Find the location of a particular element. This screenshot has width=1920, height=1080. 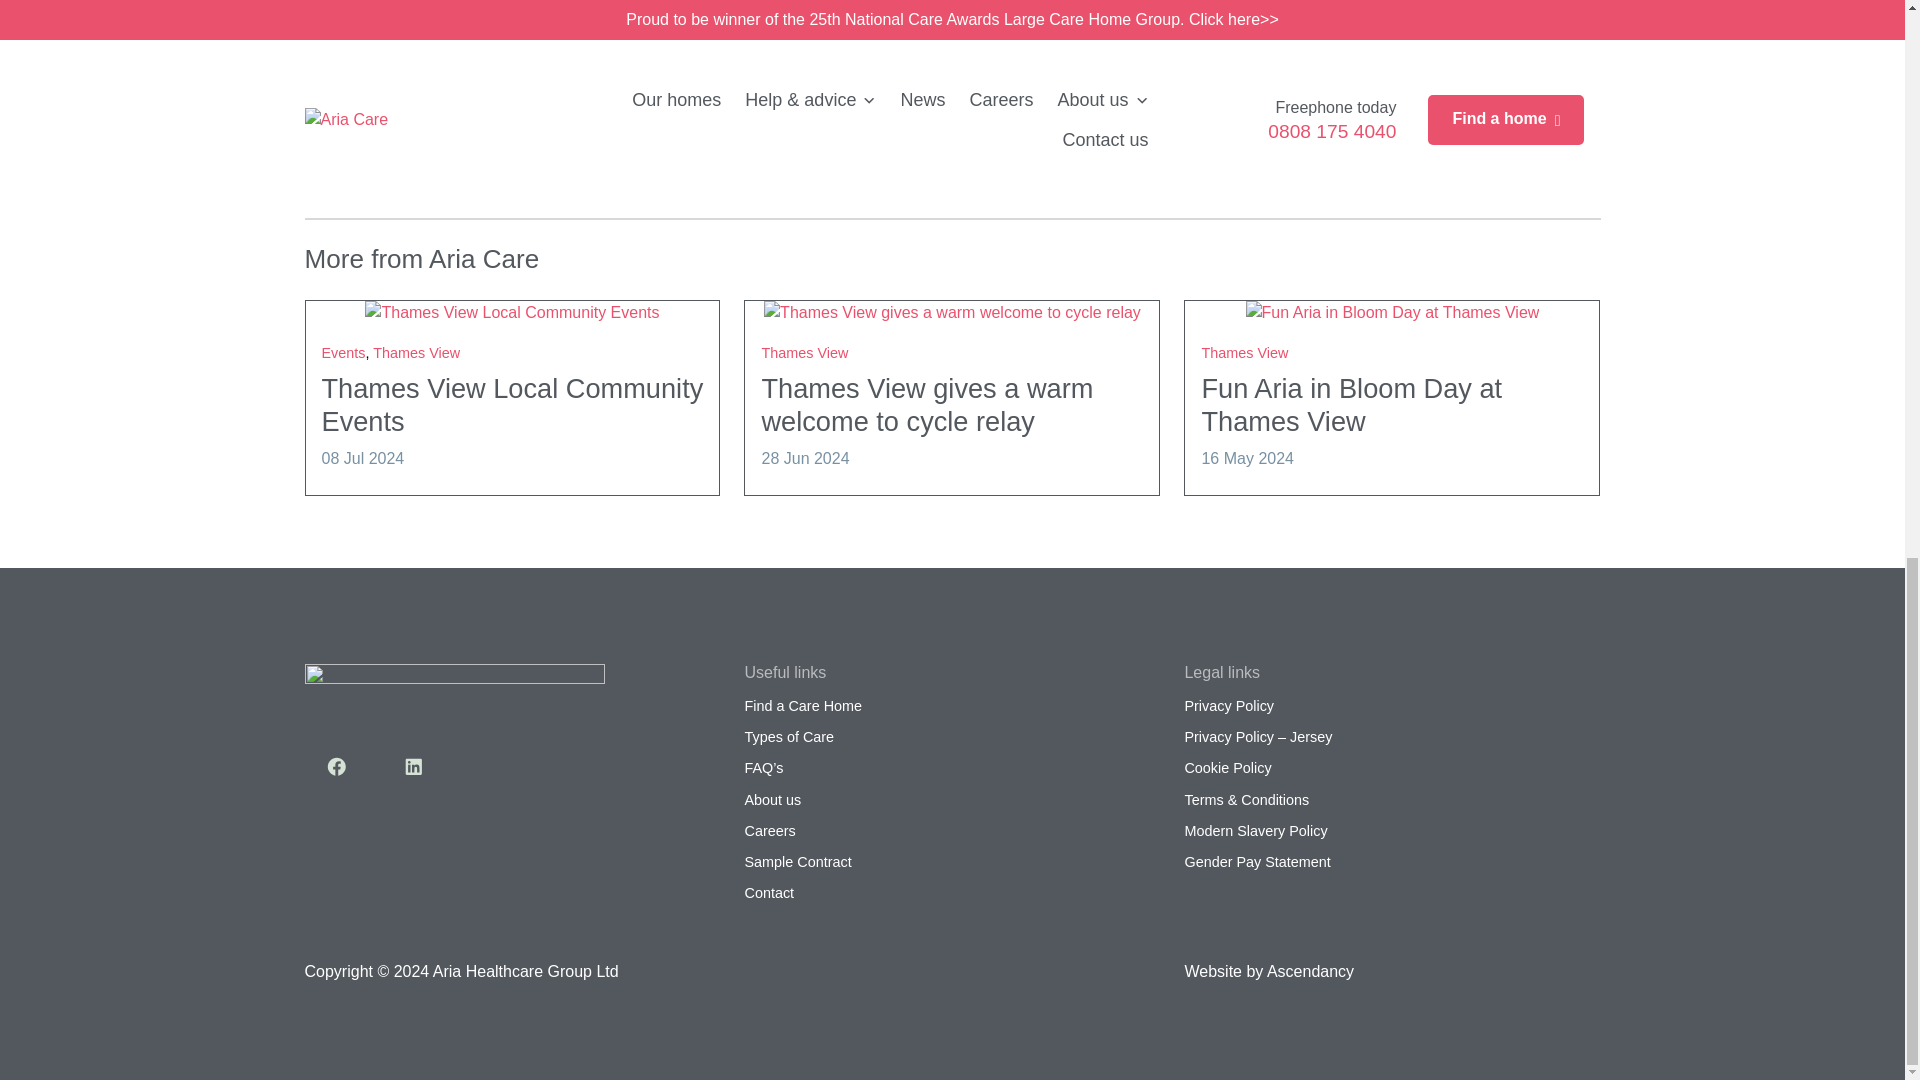

Thames View is located at coordinates (804, 352).